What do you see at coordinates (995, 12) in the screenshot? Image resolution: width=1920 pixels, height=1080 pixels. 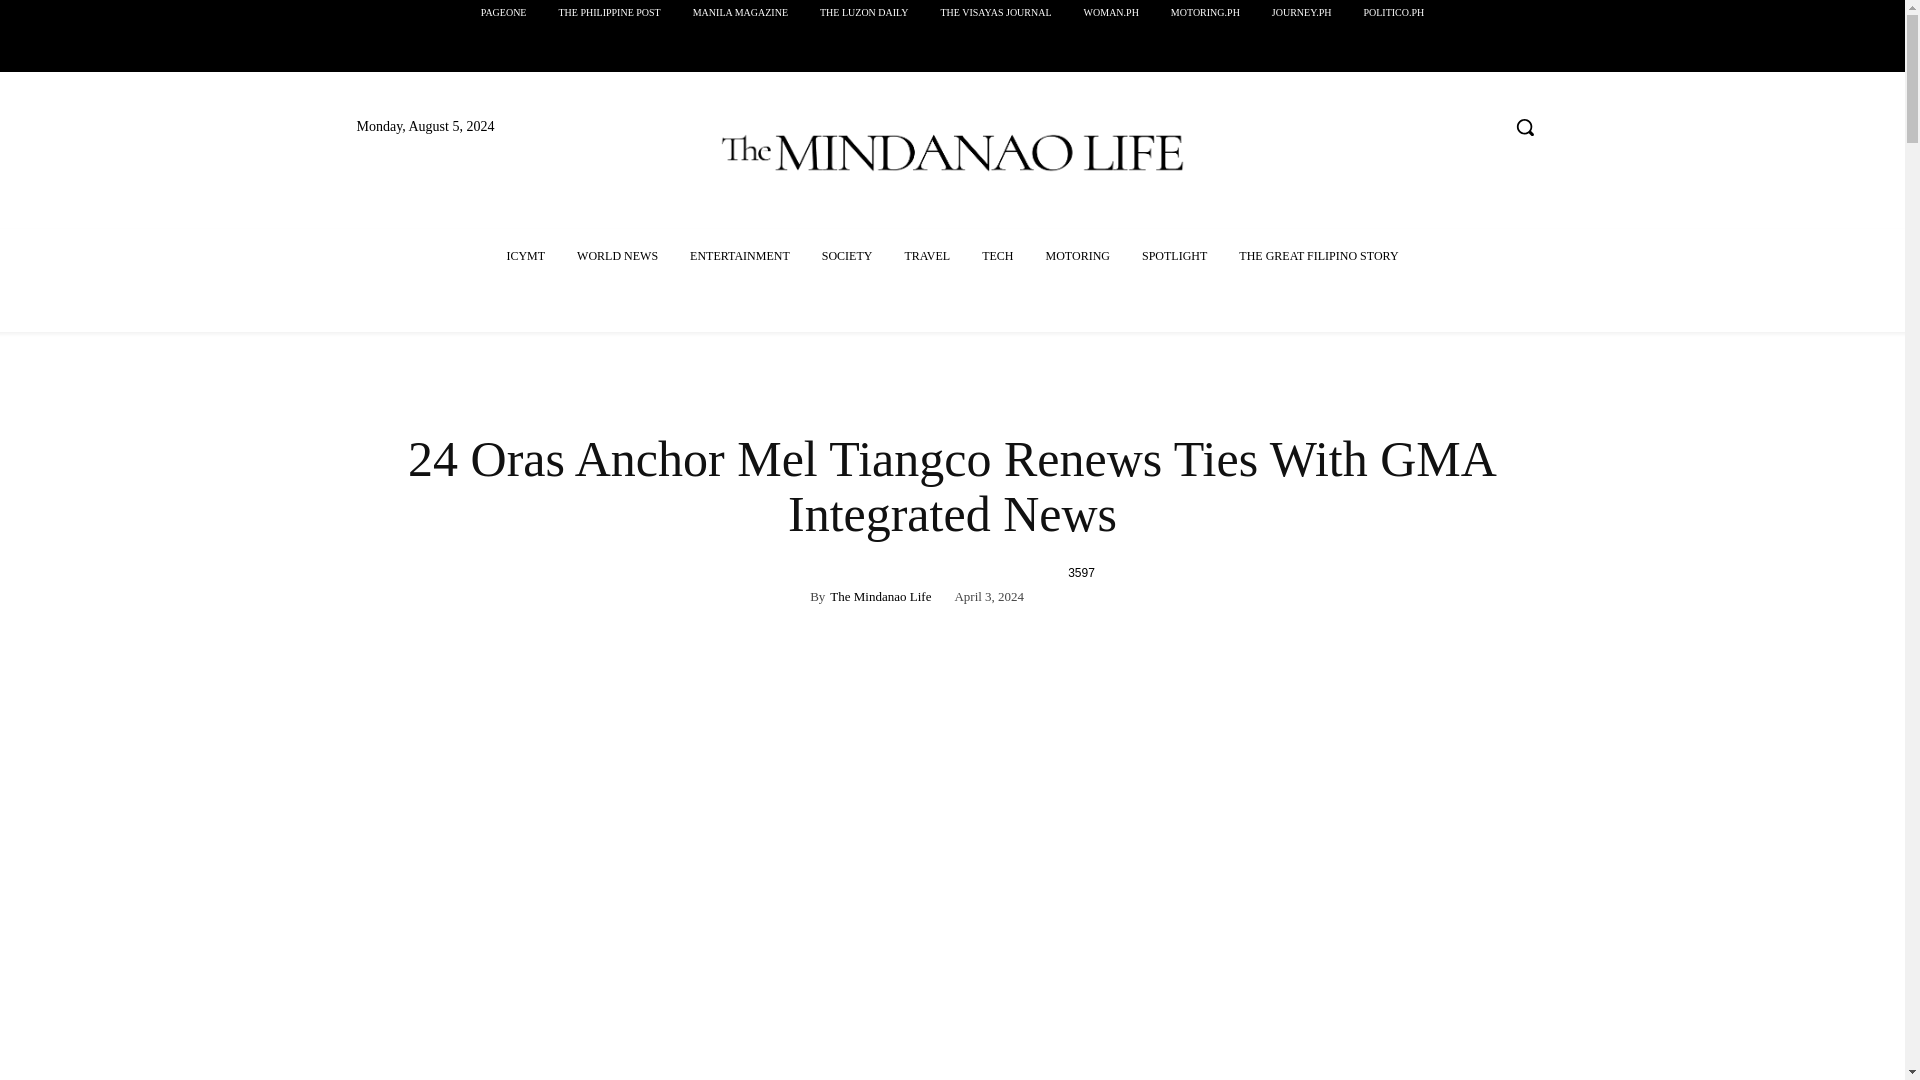 I see `THE VISAYAS JOURNAL` at bounding box center [995, 12].